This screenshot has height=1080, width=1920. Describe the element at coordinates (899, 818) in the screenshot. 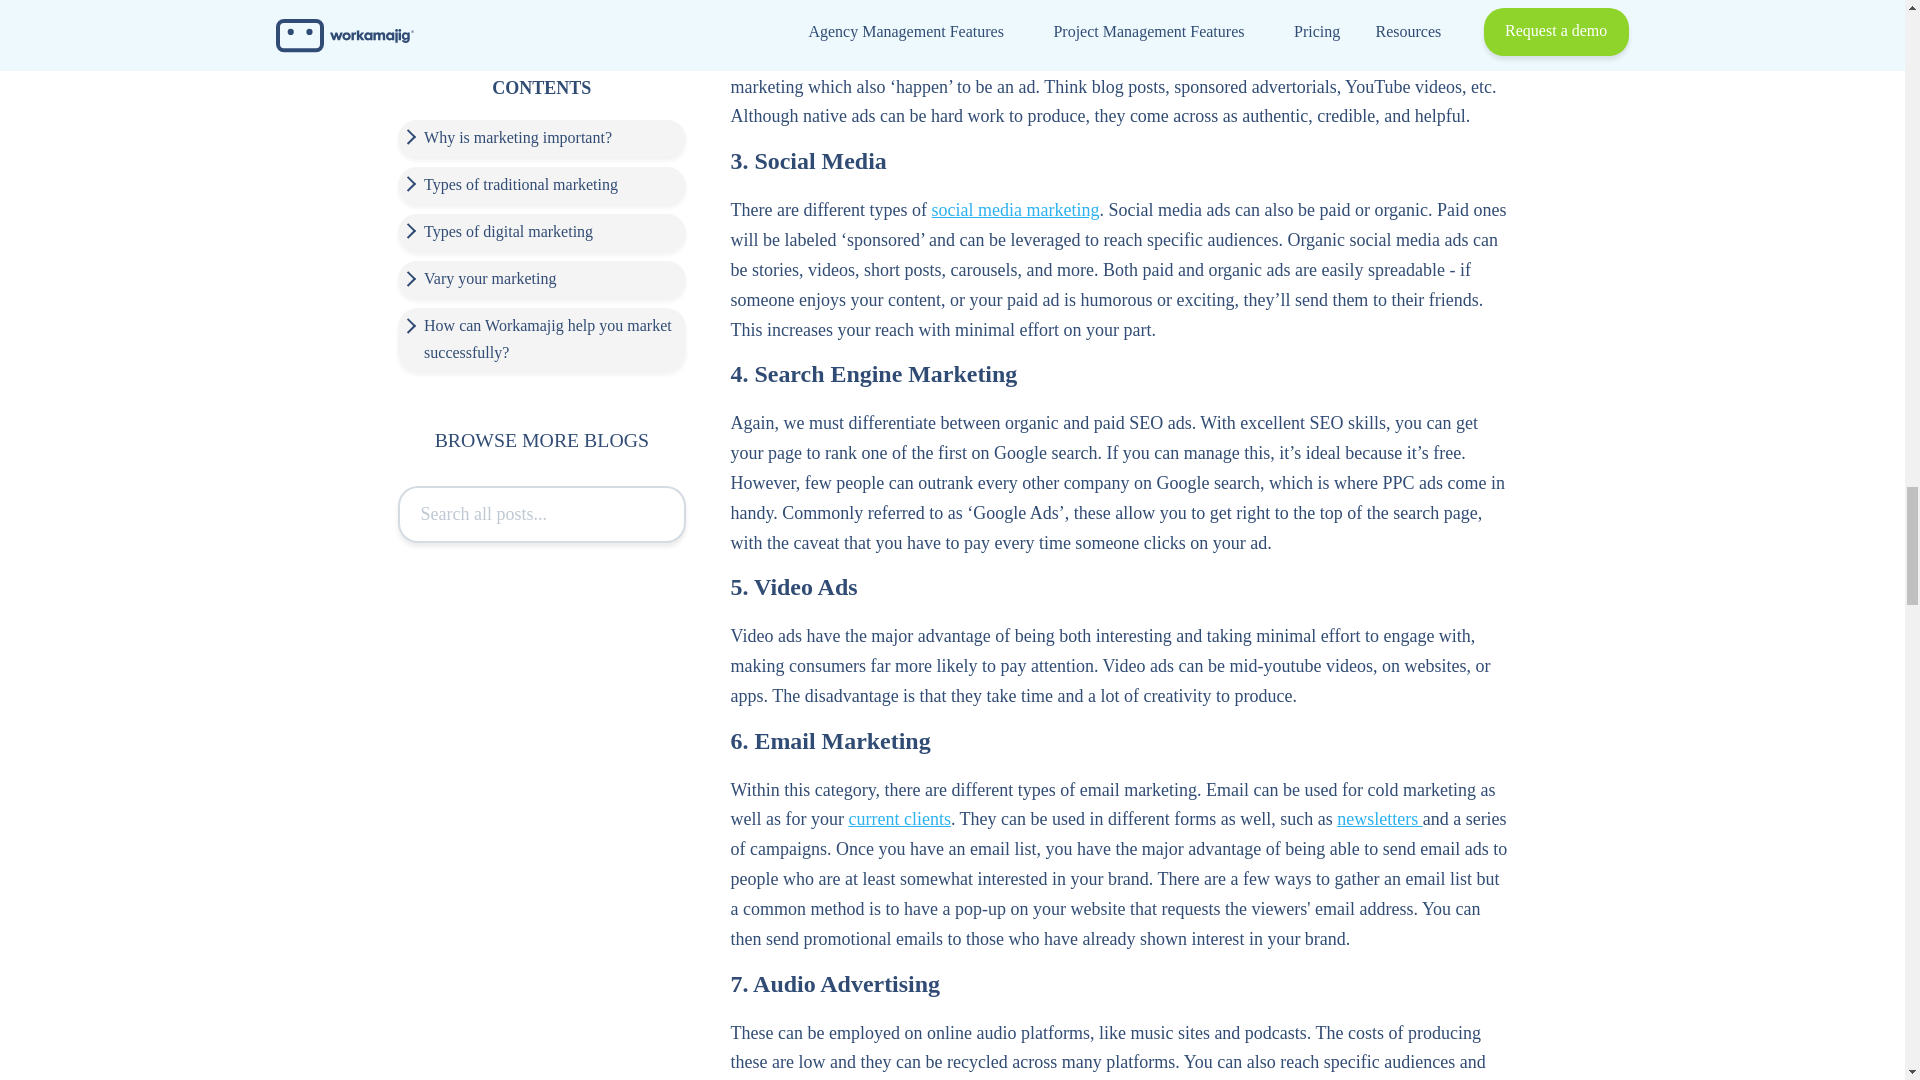

I see `current clients` at that location.